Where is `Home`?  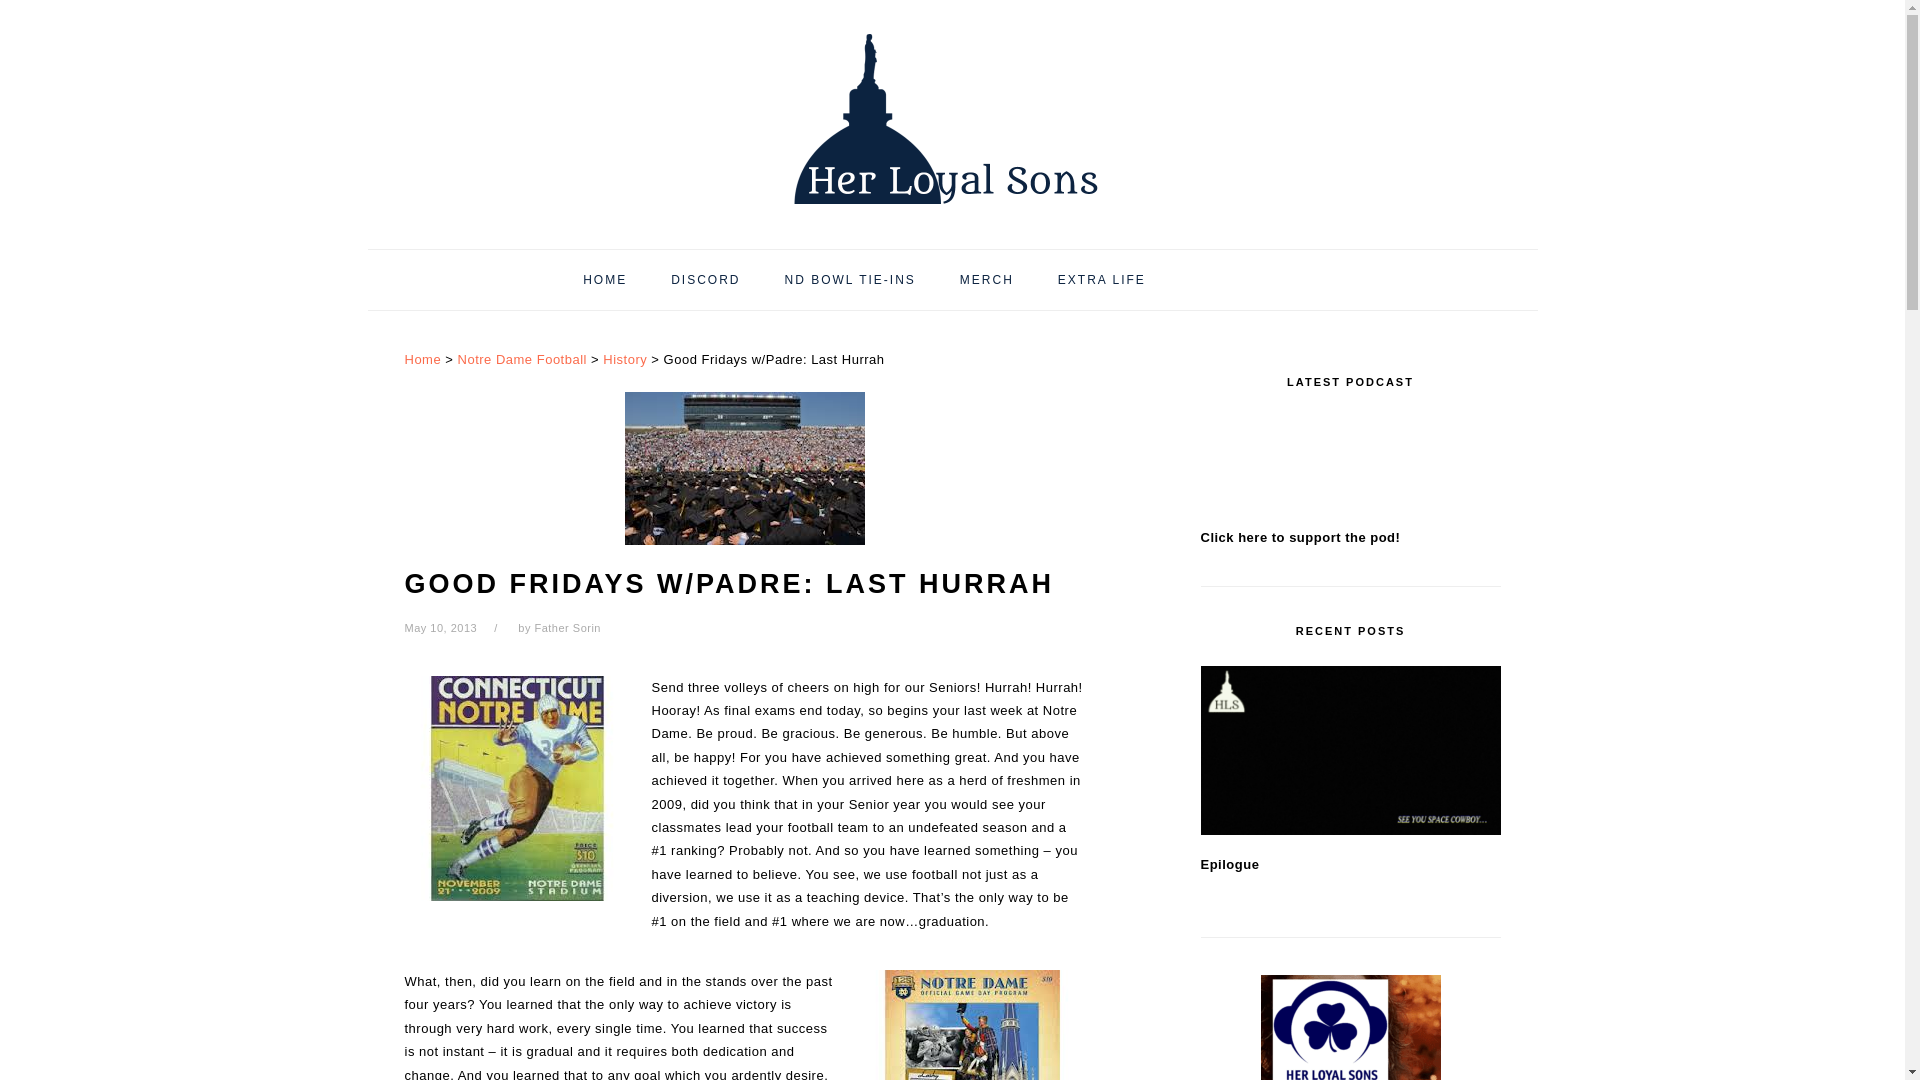 Home is located at coordinates (422, 360).